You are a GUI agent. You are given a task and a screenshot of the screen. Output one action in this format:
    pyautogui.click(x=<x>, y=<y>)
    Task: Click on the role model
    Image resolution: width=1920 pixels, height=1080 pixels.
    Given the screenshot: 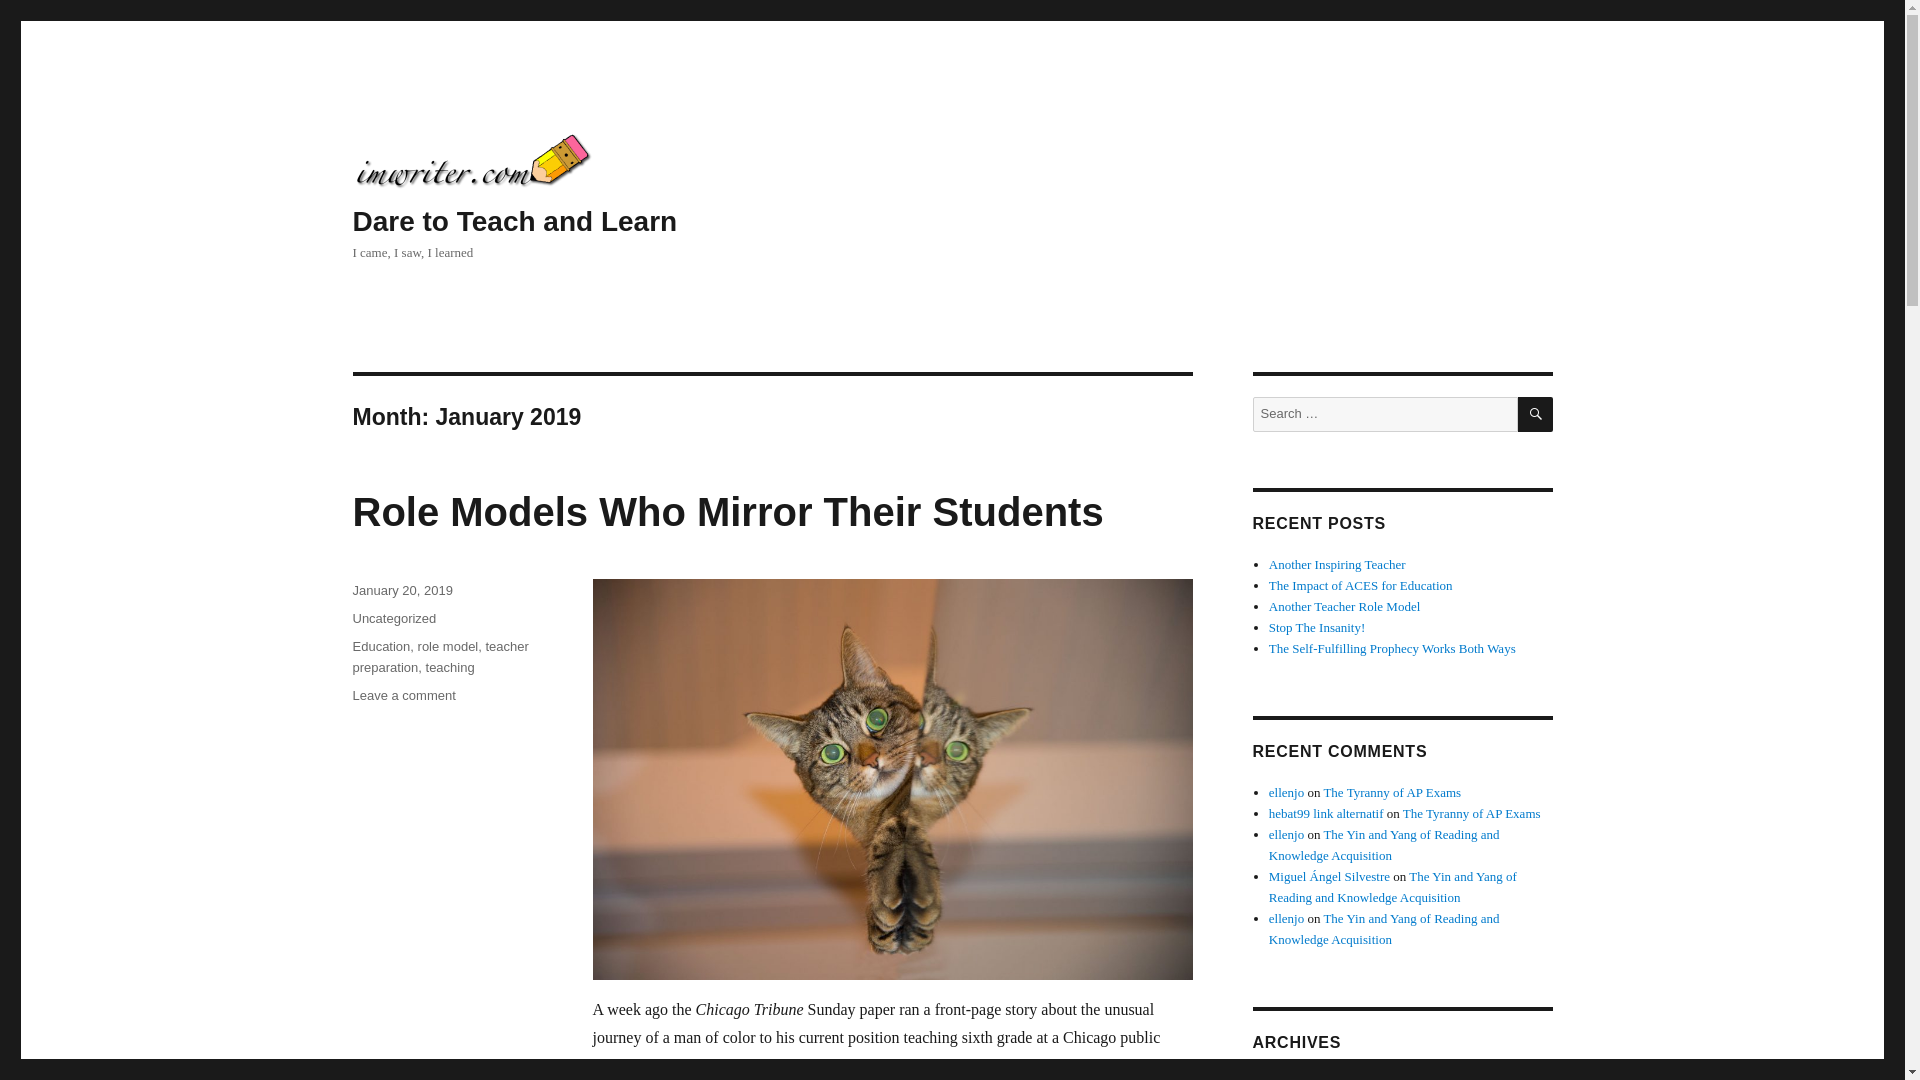 What is the action you would take?
    pyautogui.click(x=1392, y=887)
    